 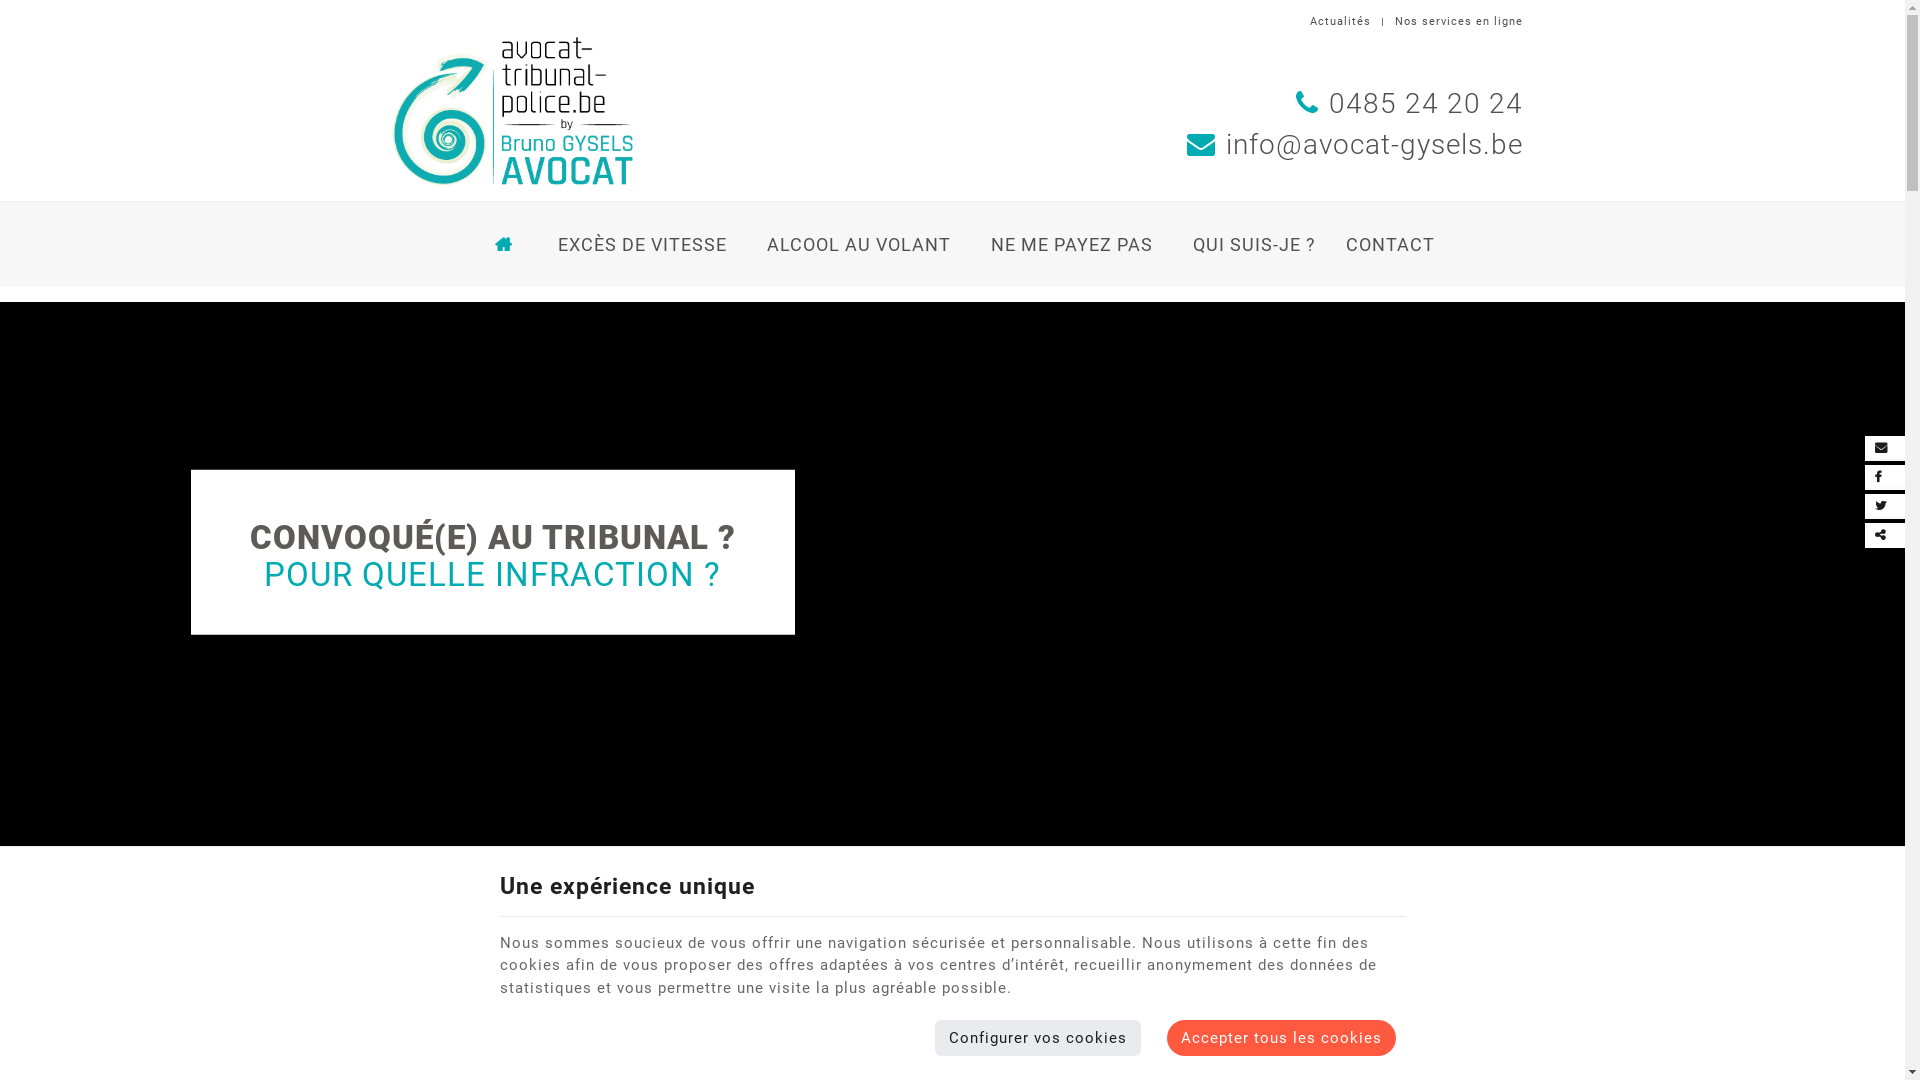 I want to click on info@avocat-gysels.be, so click(x=1354, y=144).